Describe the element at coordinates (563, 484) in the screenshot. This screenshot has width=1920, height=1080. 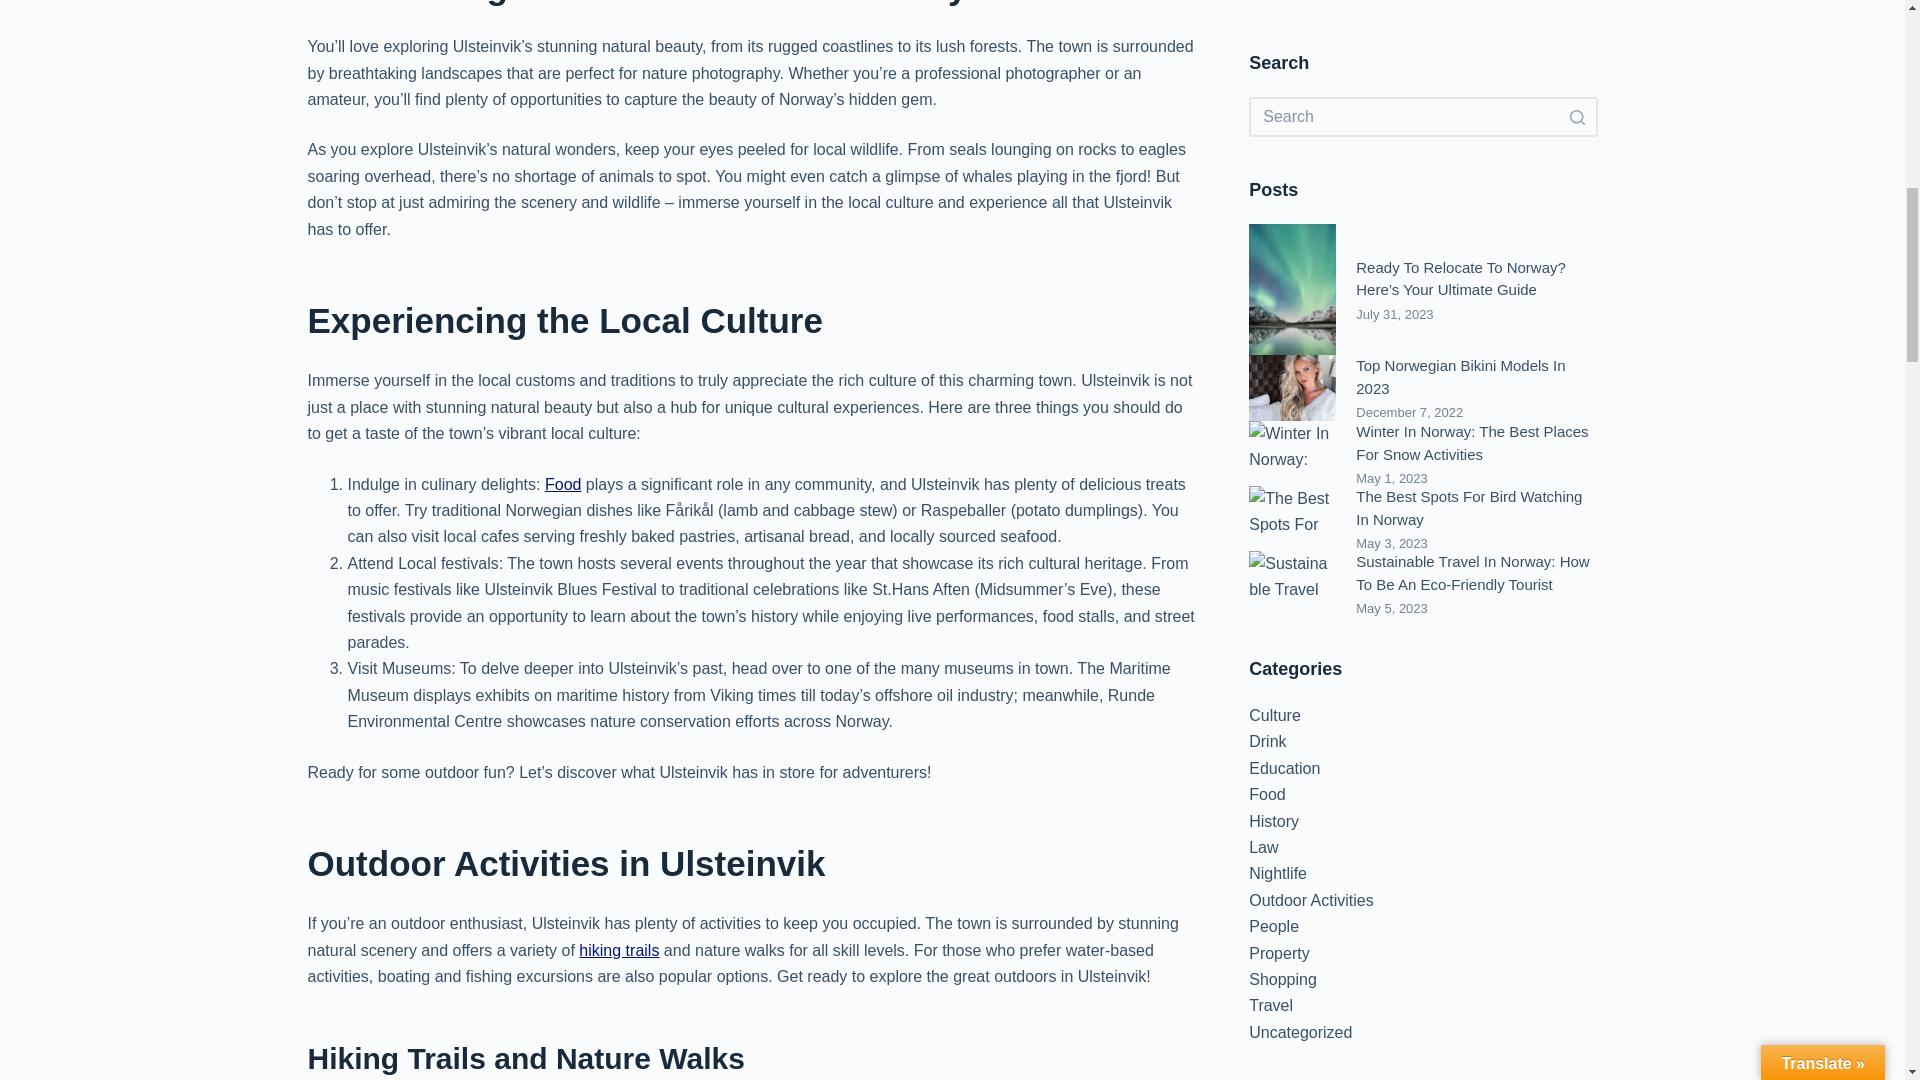
I see `Food` at that location.